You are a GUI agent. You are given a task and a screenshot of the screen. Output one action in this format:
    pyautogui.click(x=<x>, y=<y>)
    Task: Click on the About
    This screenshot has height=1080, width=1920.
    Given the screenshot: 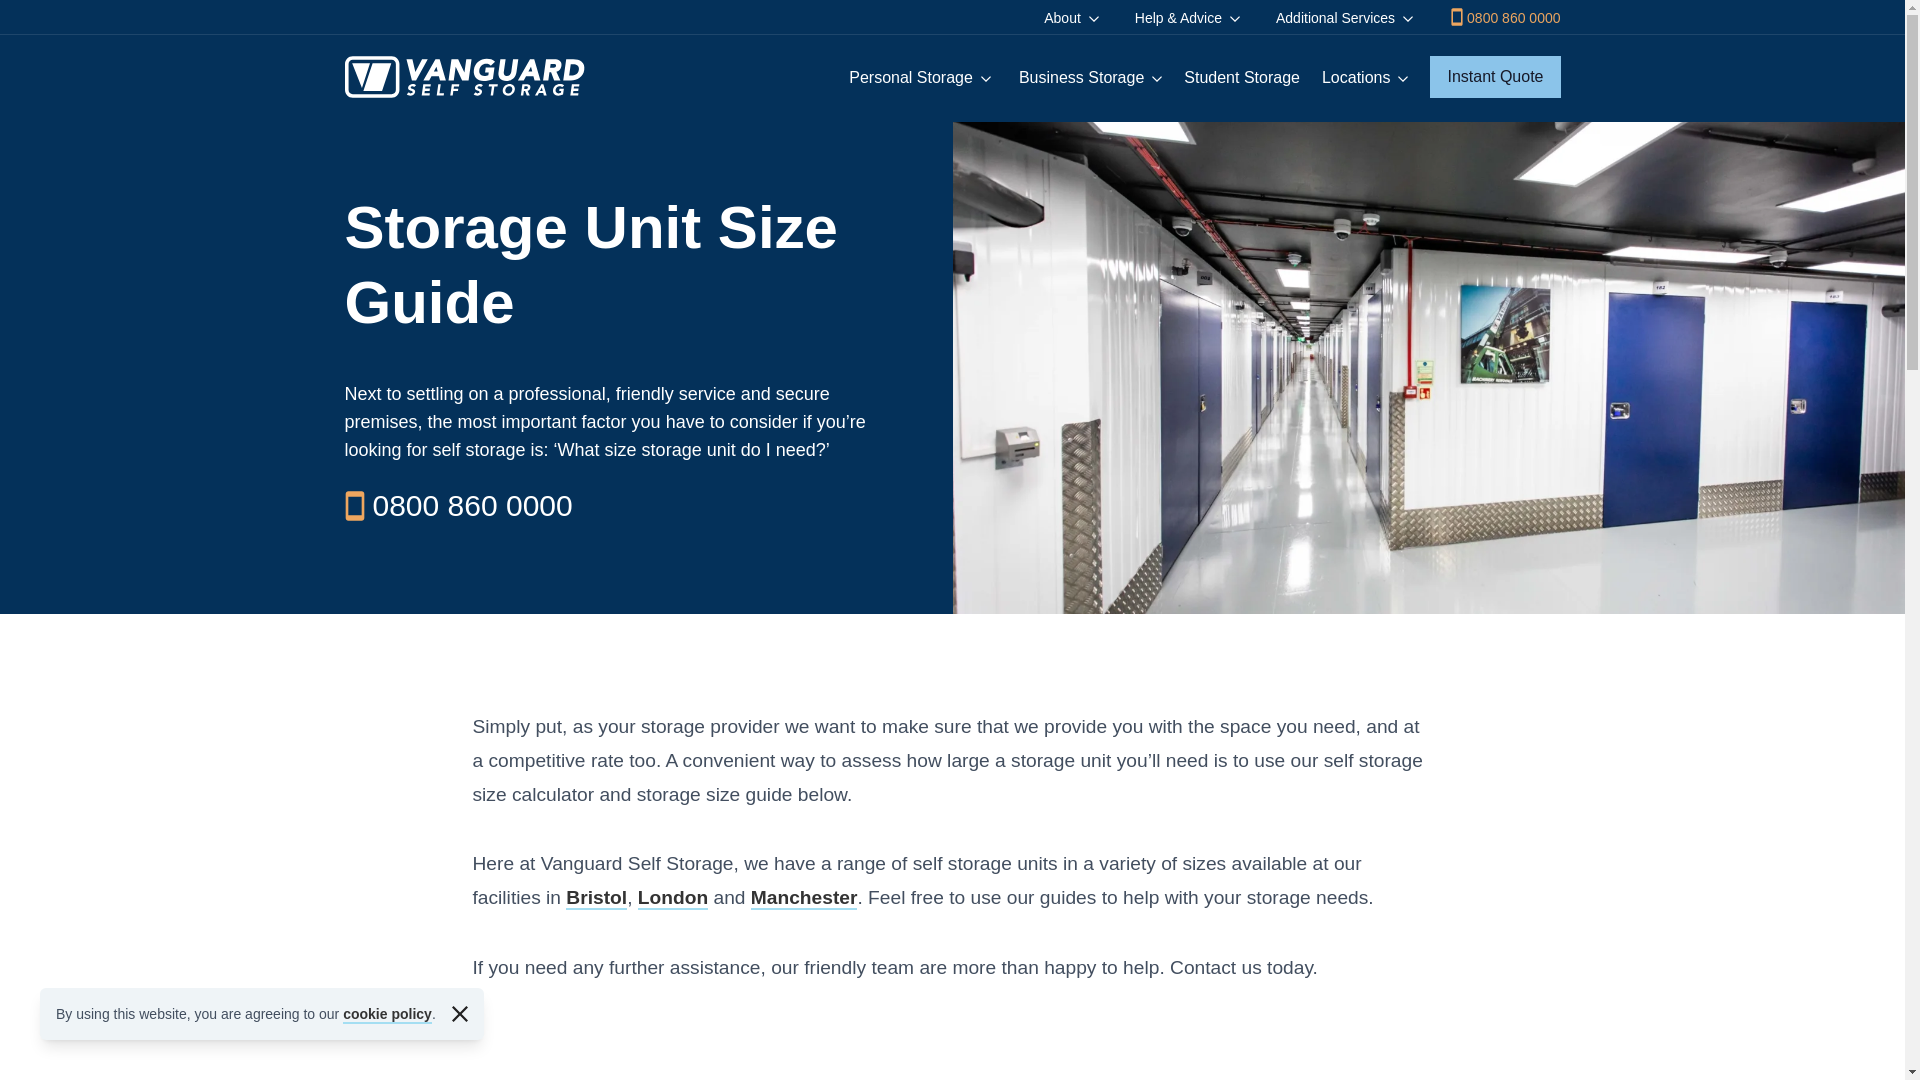 What is the action you would take?
    pyautogui.click(x=1072, y=18)
    